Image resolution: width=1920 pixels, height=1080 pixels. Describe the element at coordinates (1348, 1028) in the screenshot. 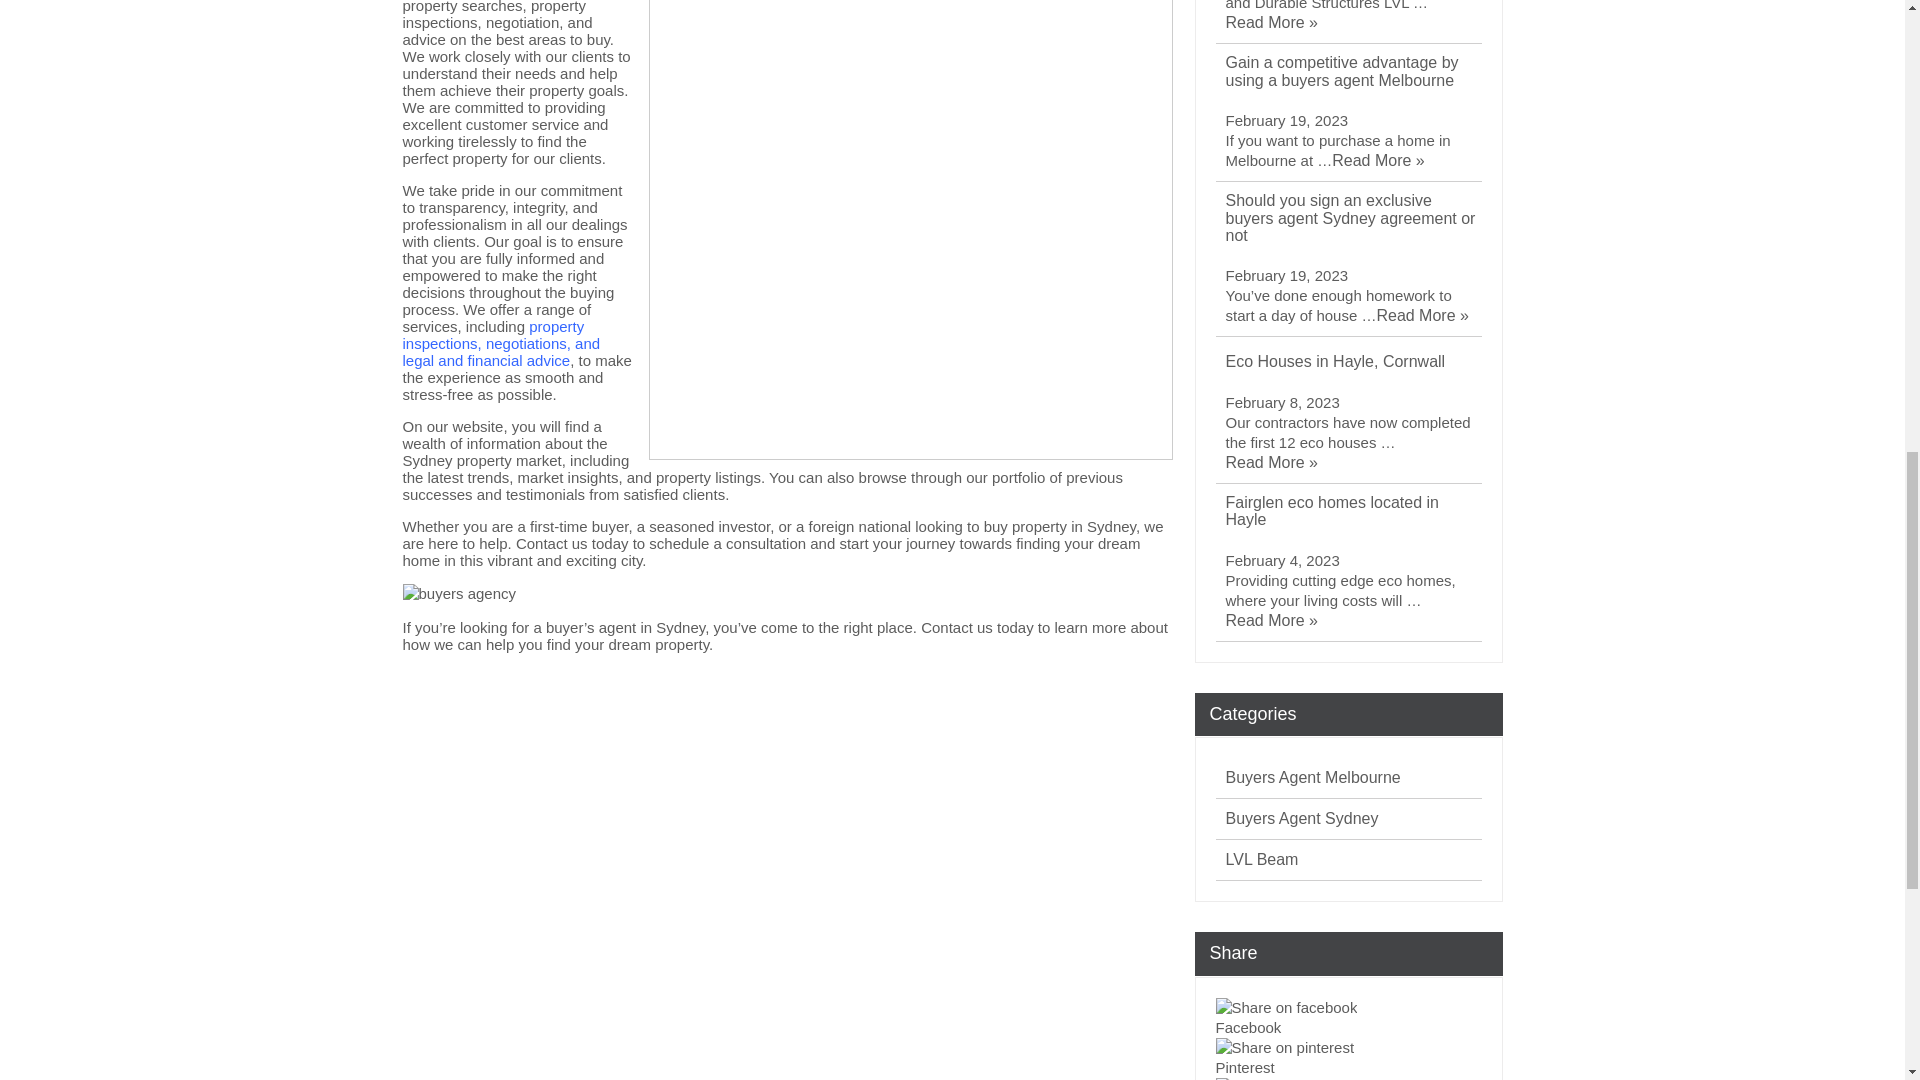

I see `Facebook` at that location.